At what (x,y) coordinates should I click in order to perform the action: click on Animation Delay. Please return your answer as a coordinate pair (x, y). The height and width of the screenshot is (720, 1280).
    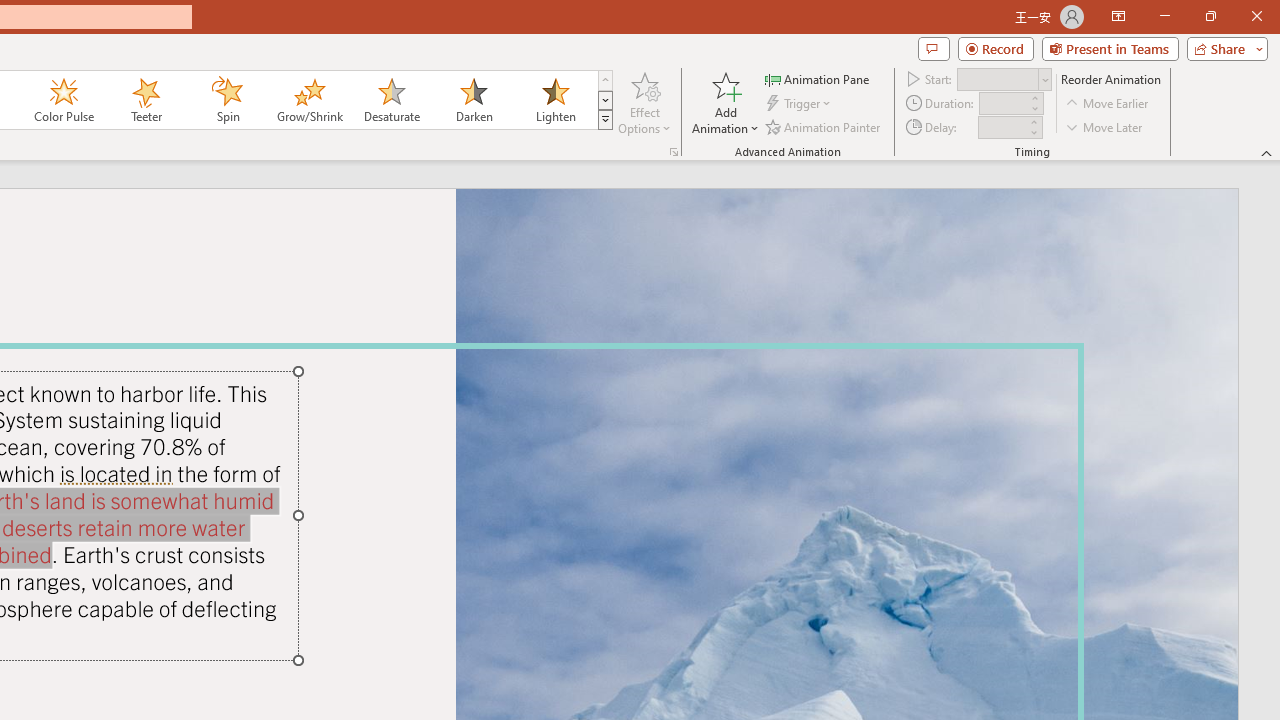
    Looking at the image, I should click on (1002, 127).